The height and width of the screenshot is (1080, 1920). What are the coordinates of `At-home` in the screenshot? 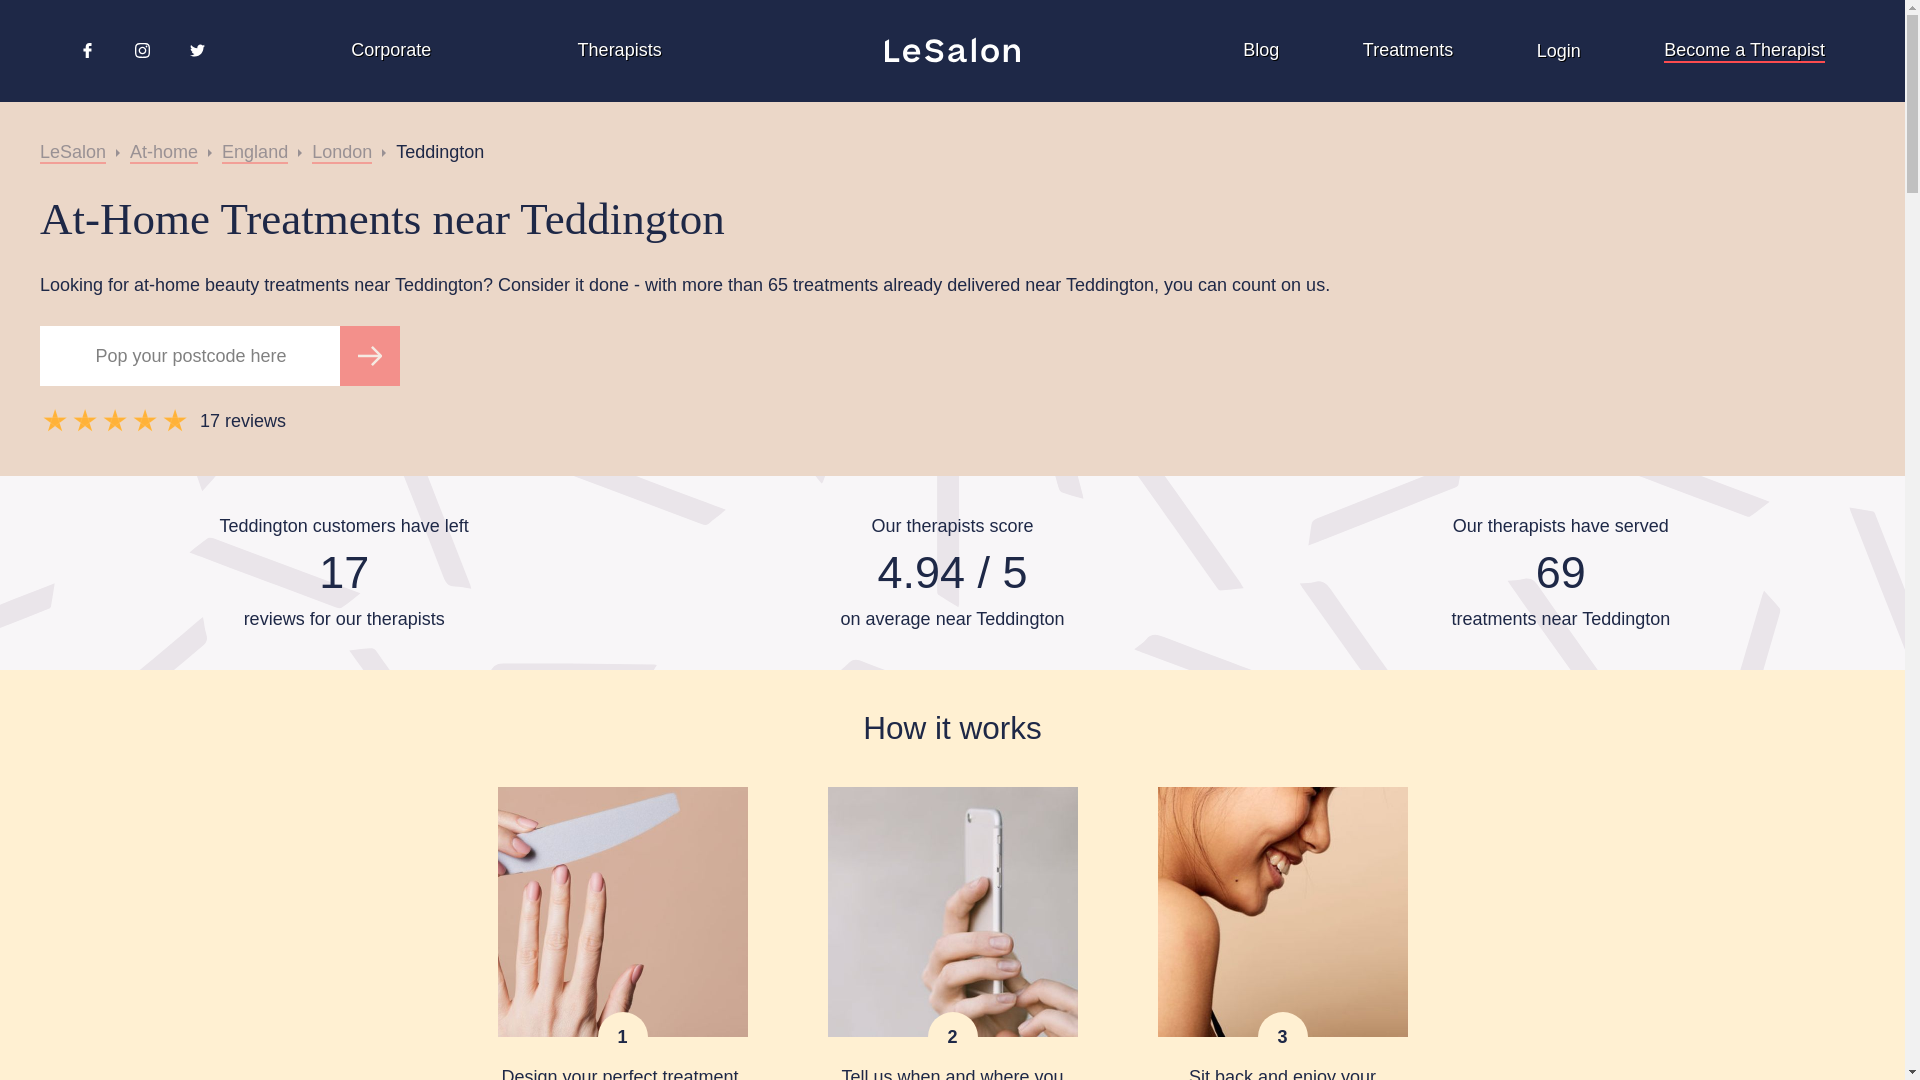 It's located at (164, 152).